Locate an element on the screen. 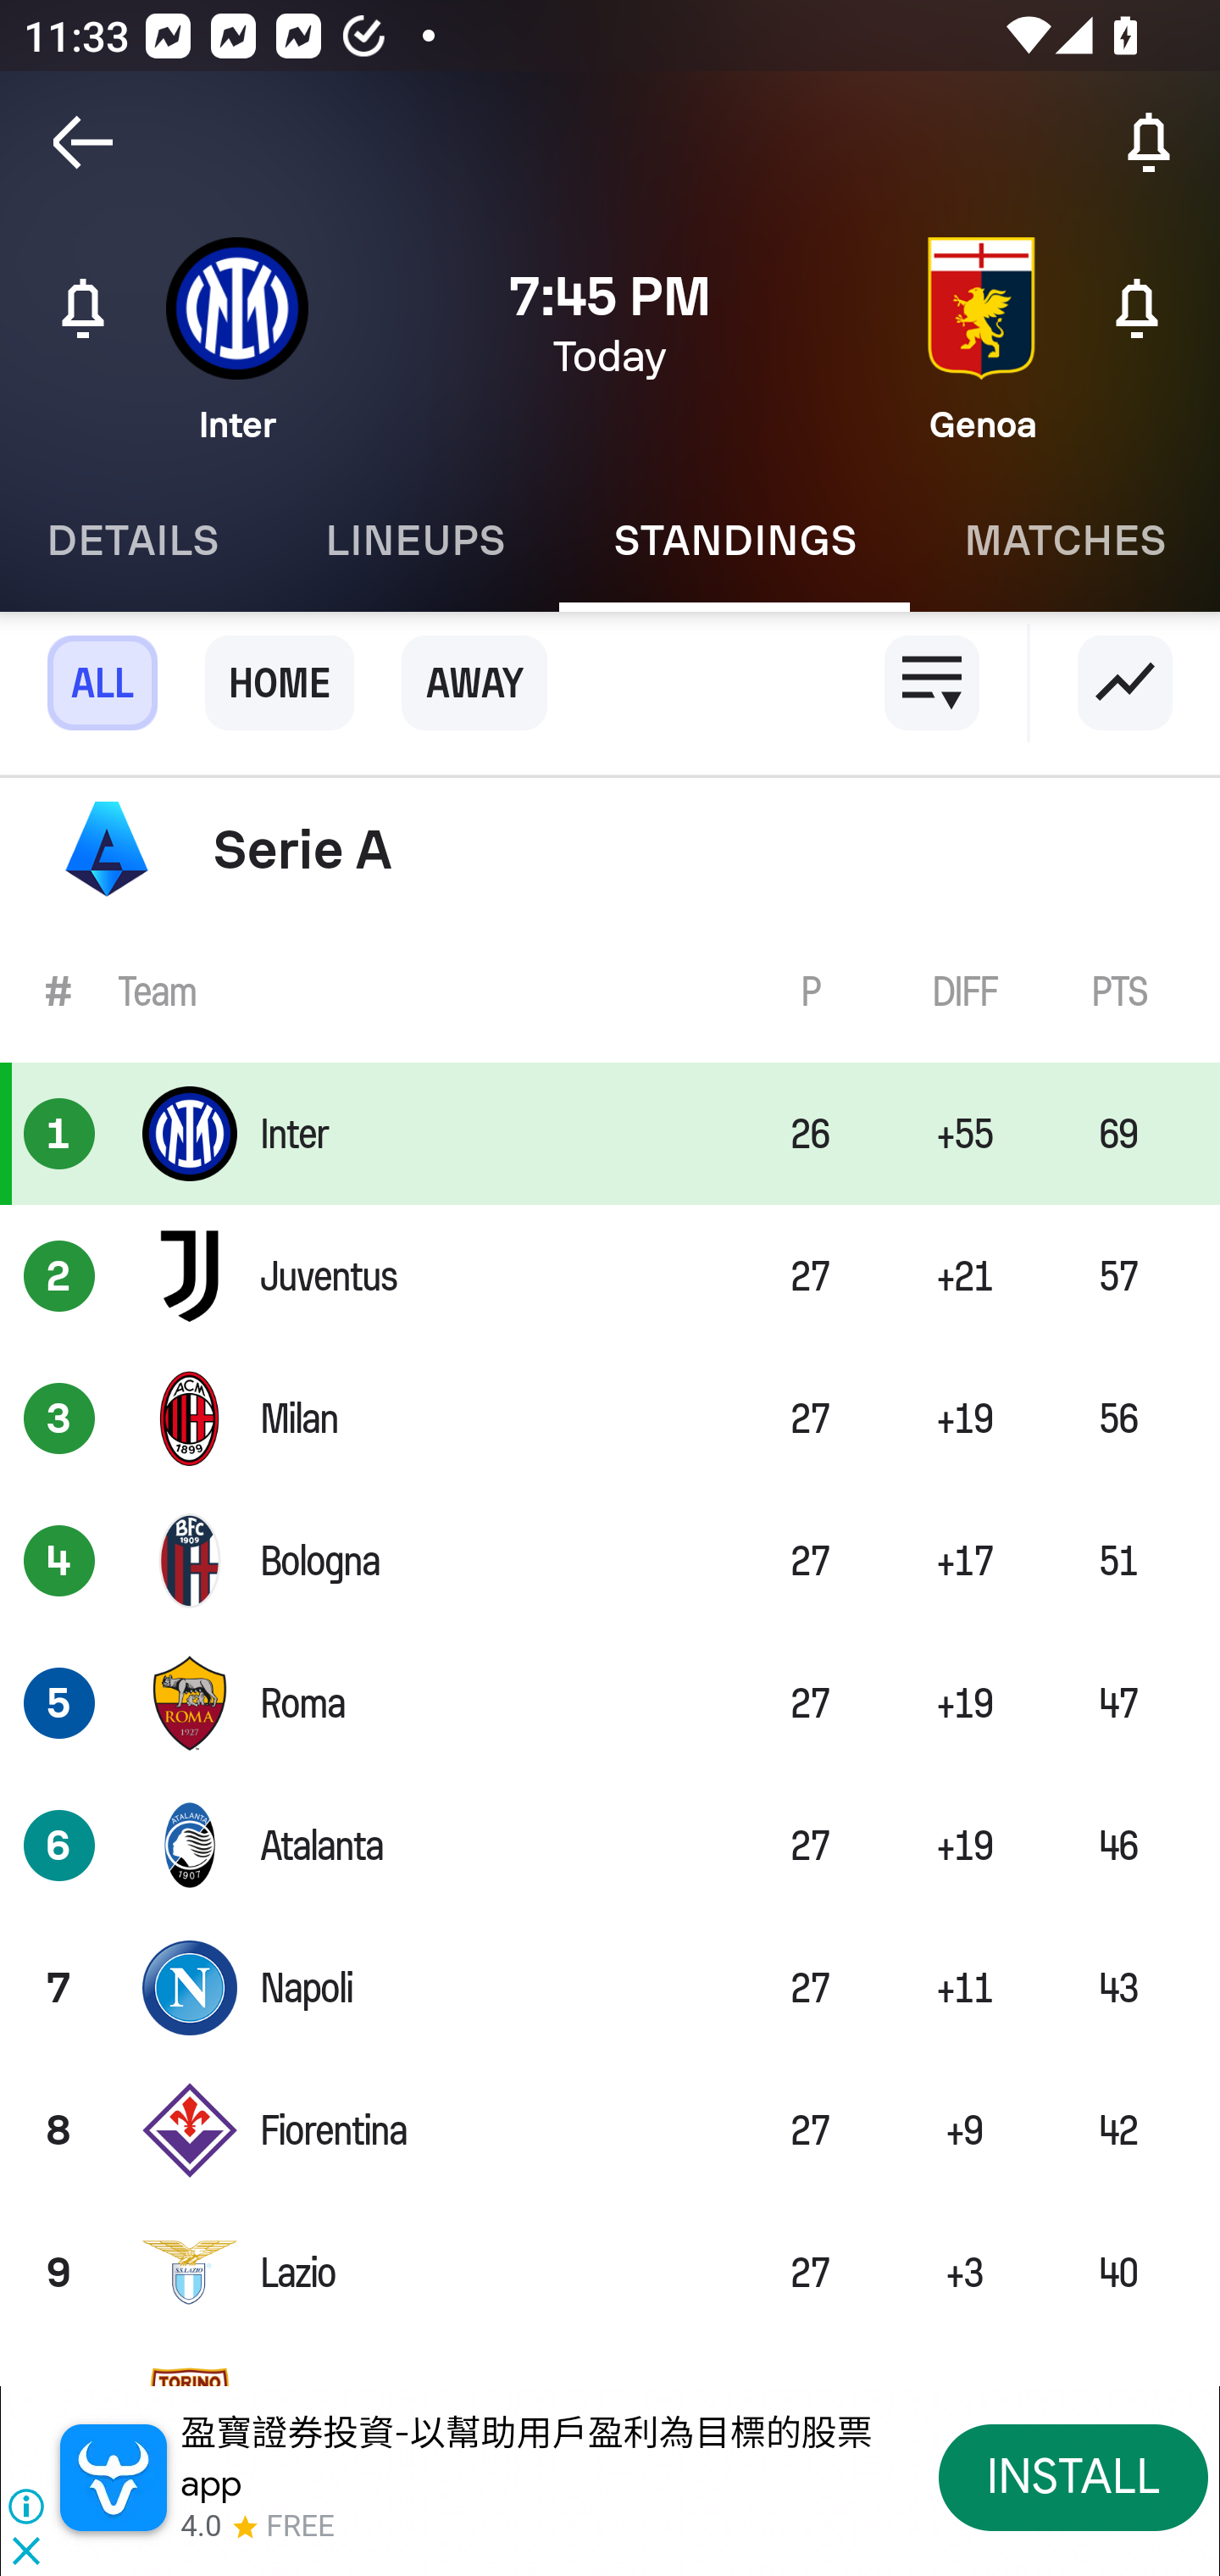 This screenshot has width=1220, height=2576. 6 is located at coordinates (59, 1846).